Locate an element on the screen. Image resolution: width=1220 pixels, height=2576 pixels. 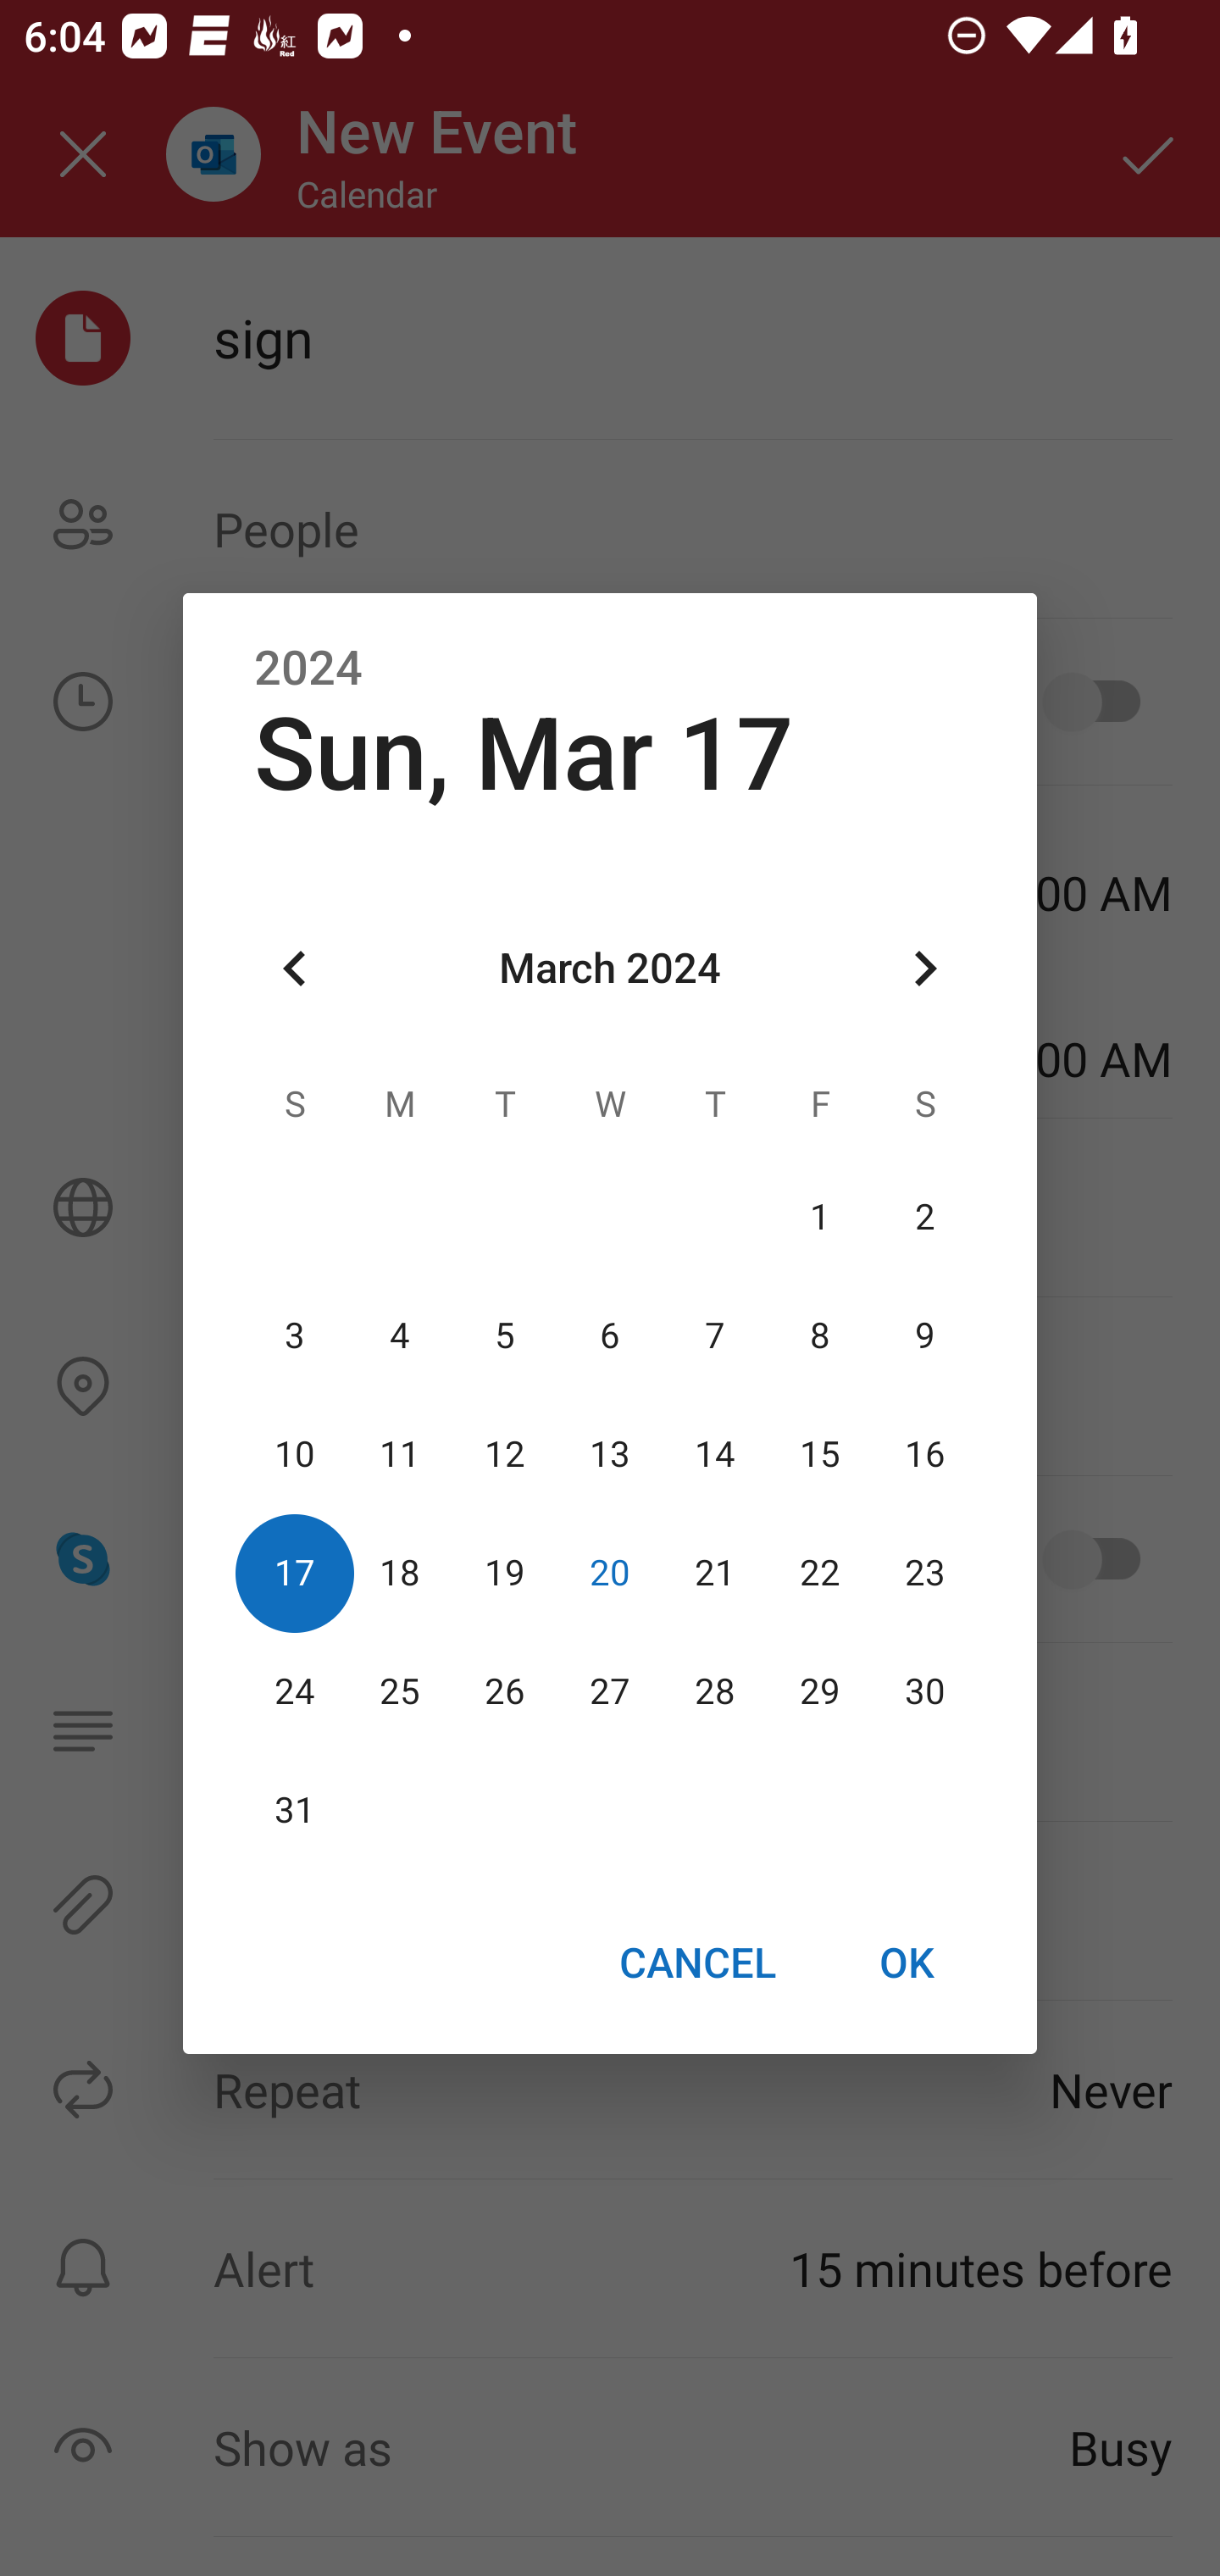
12 12 March 2024 is located at coordinates (505, 1455).